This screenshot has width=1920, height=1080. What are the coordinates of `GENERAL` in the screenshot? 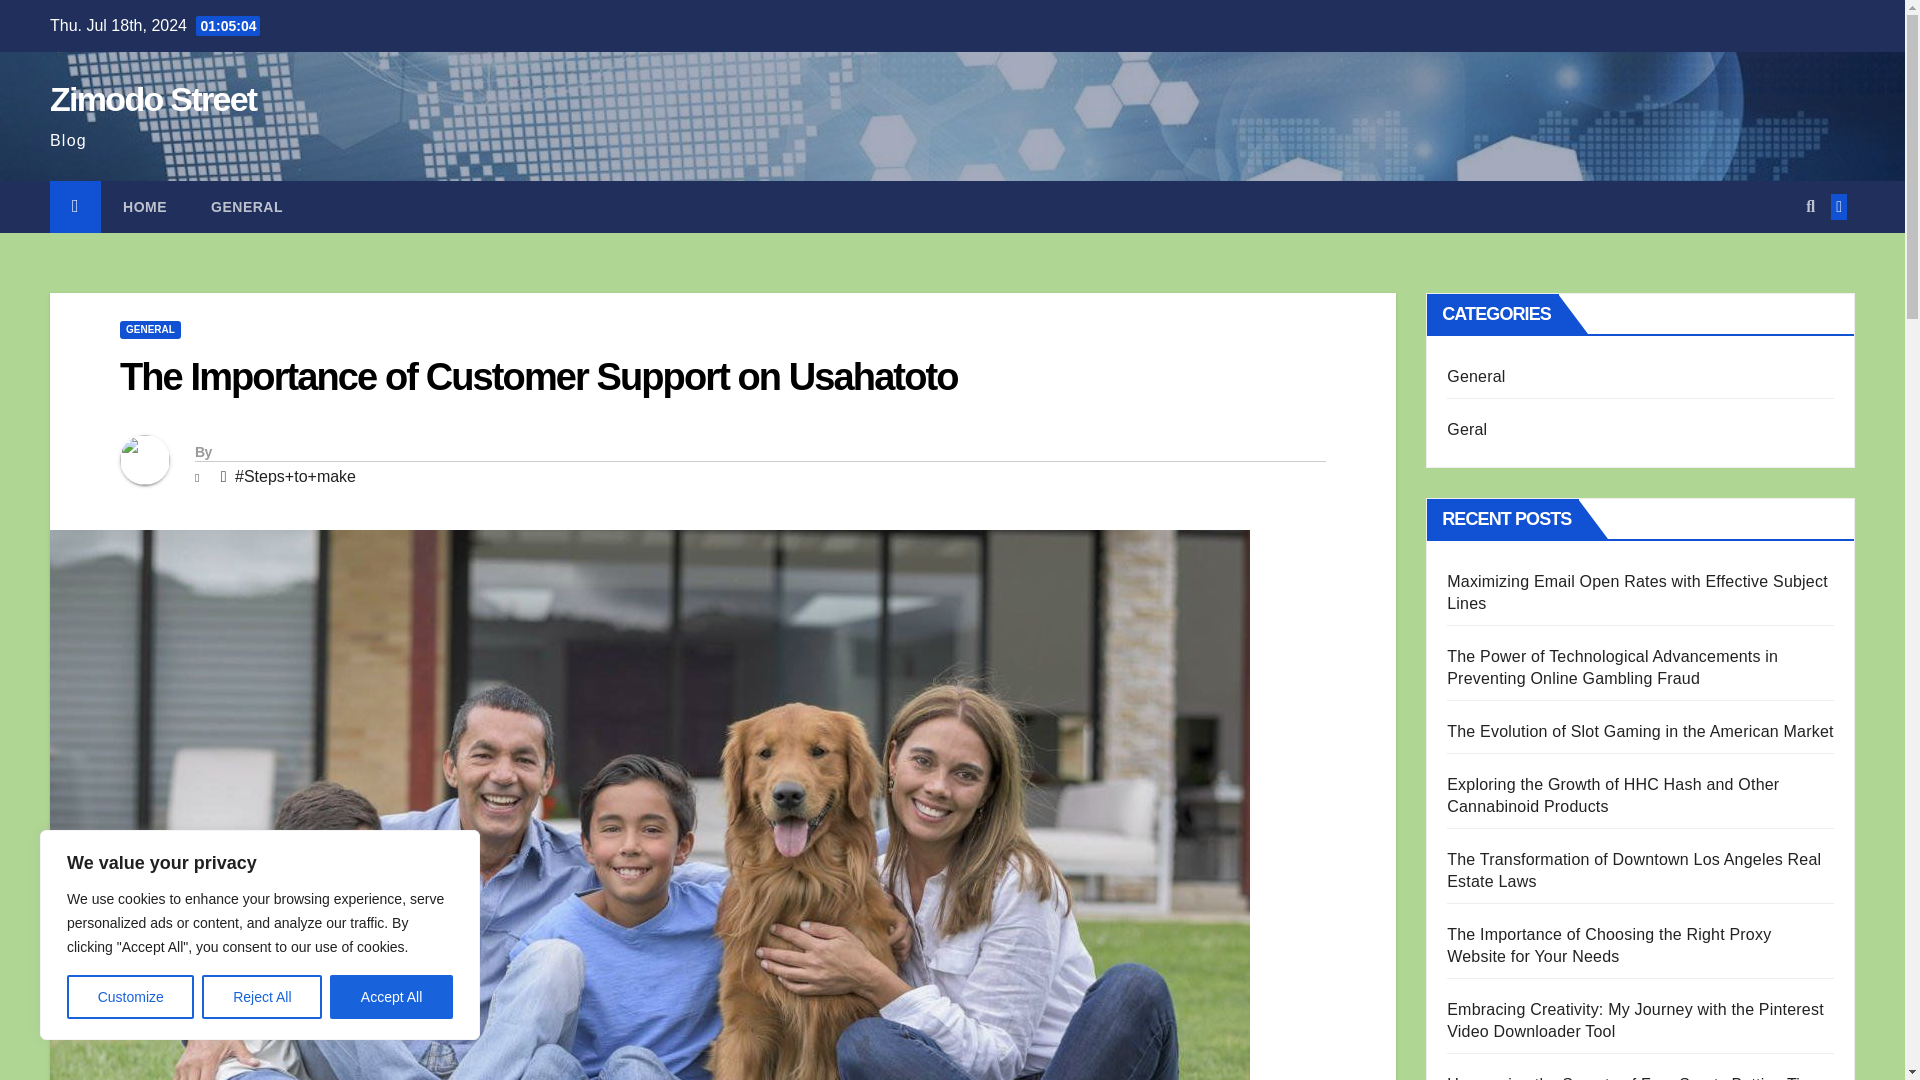 It's located at (150, 330).